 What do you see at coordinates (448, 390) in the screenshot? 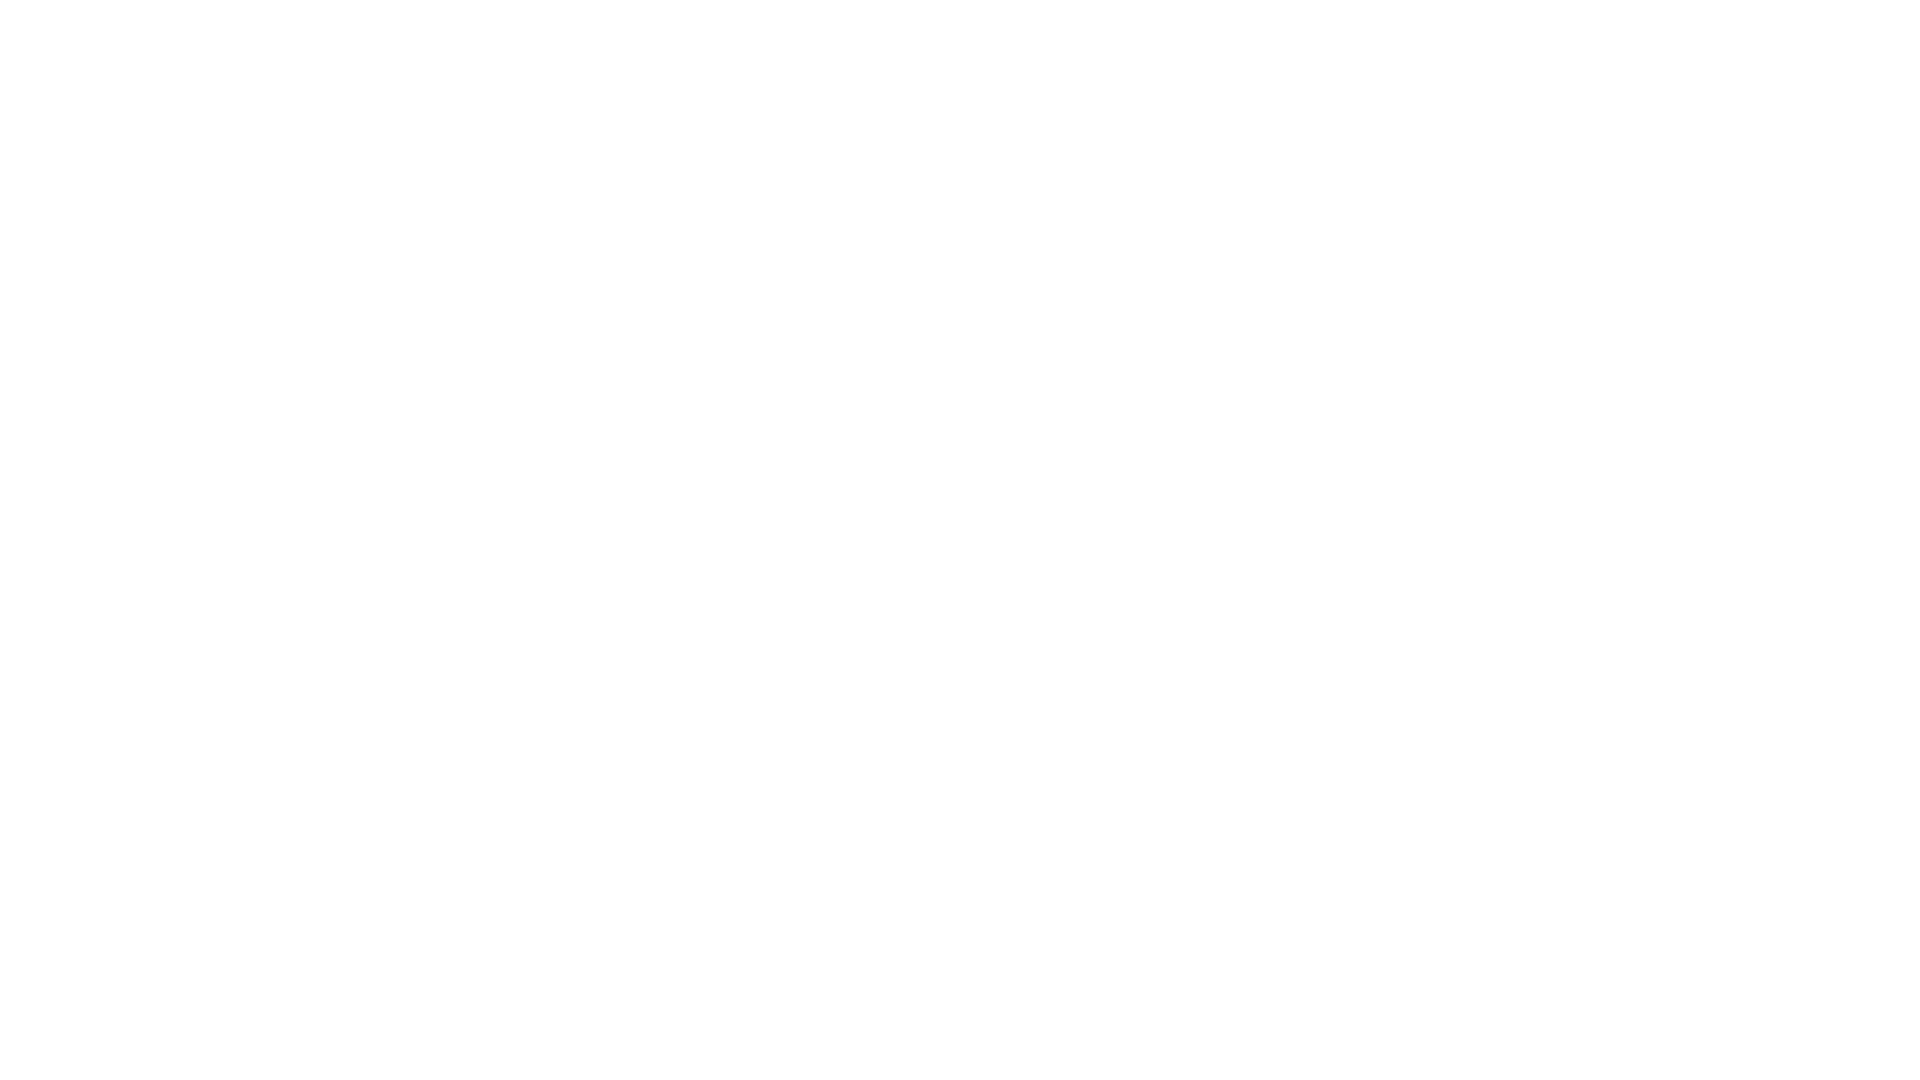
I see `AITC Canada` at bounding box center [448, 390].